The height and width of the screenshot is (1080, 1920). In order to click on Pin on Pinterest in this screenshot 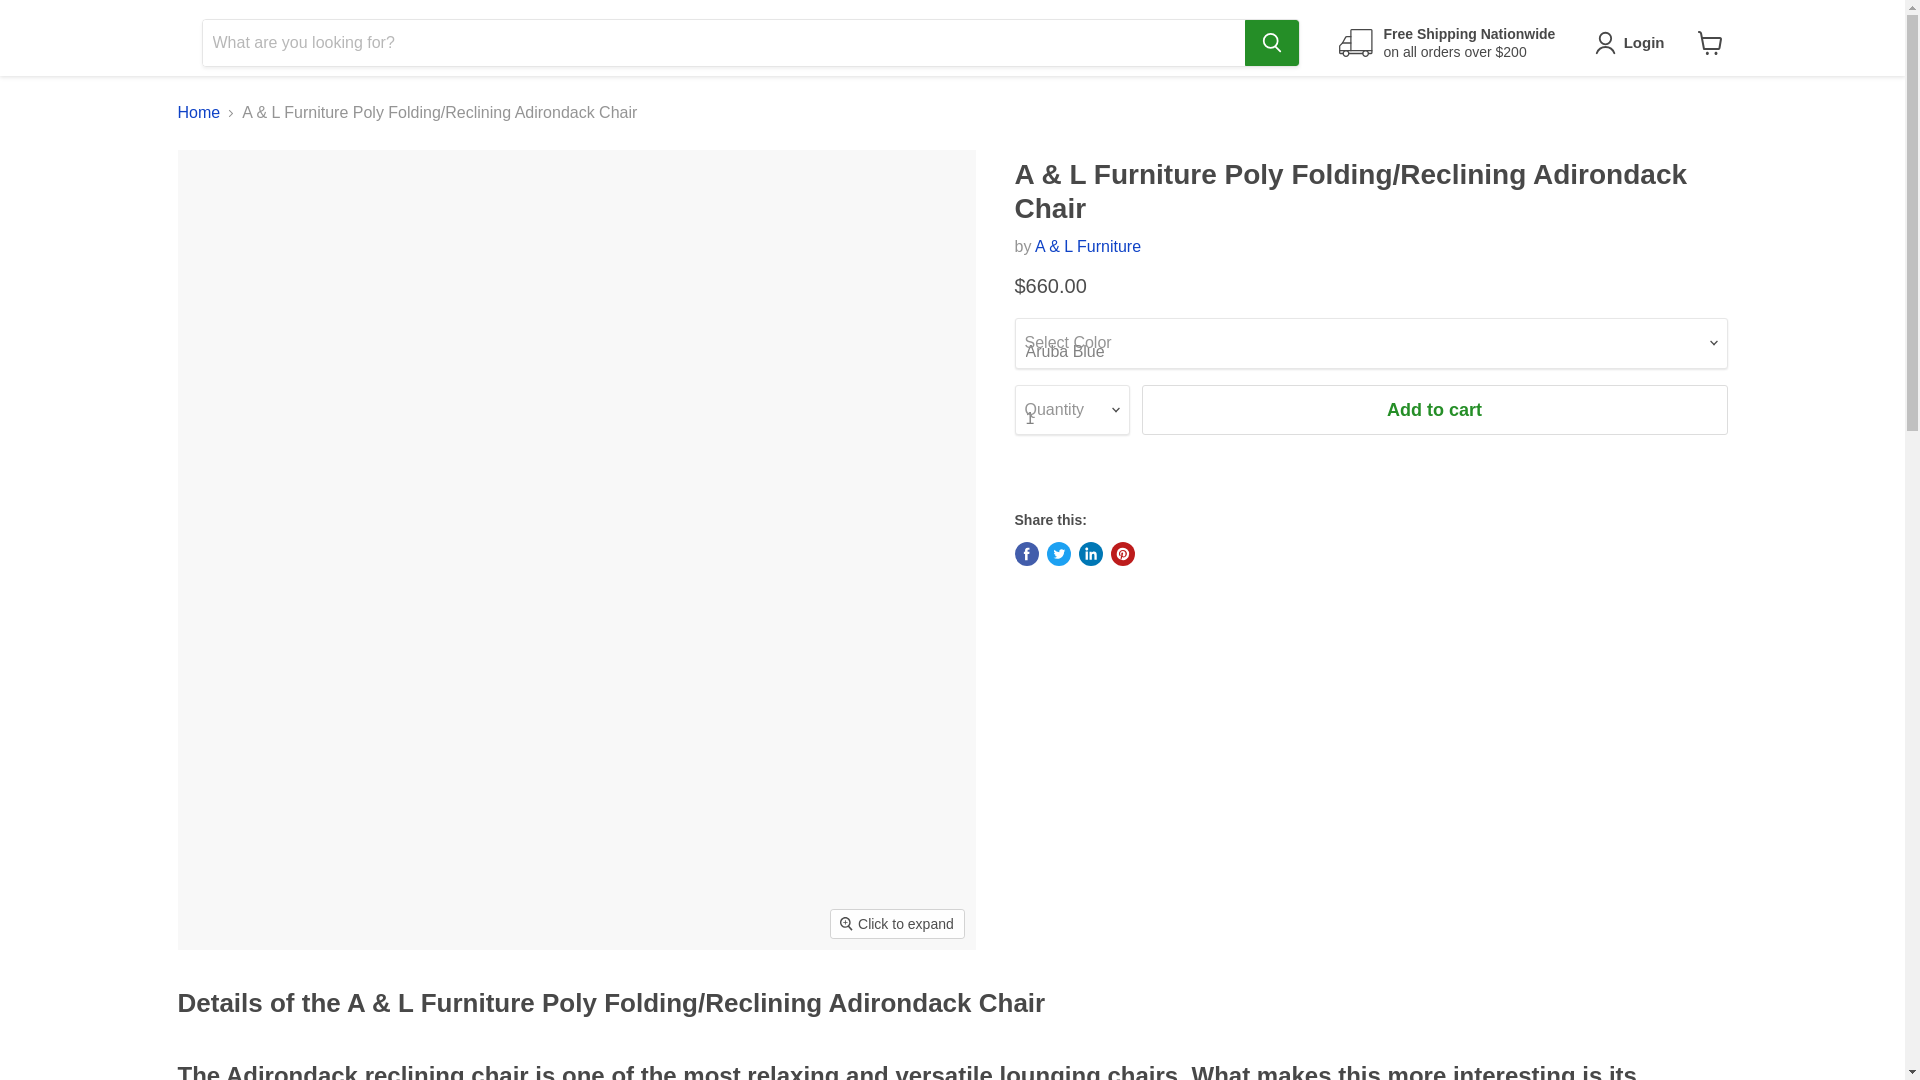, I will do `click(1122, 554)`.